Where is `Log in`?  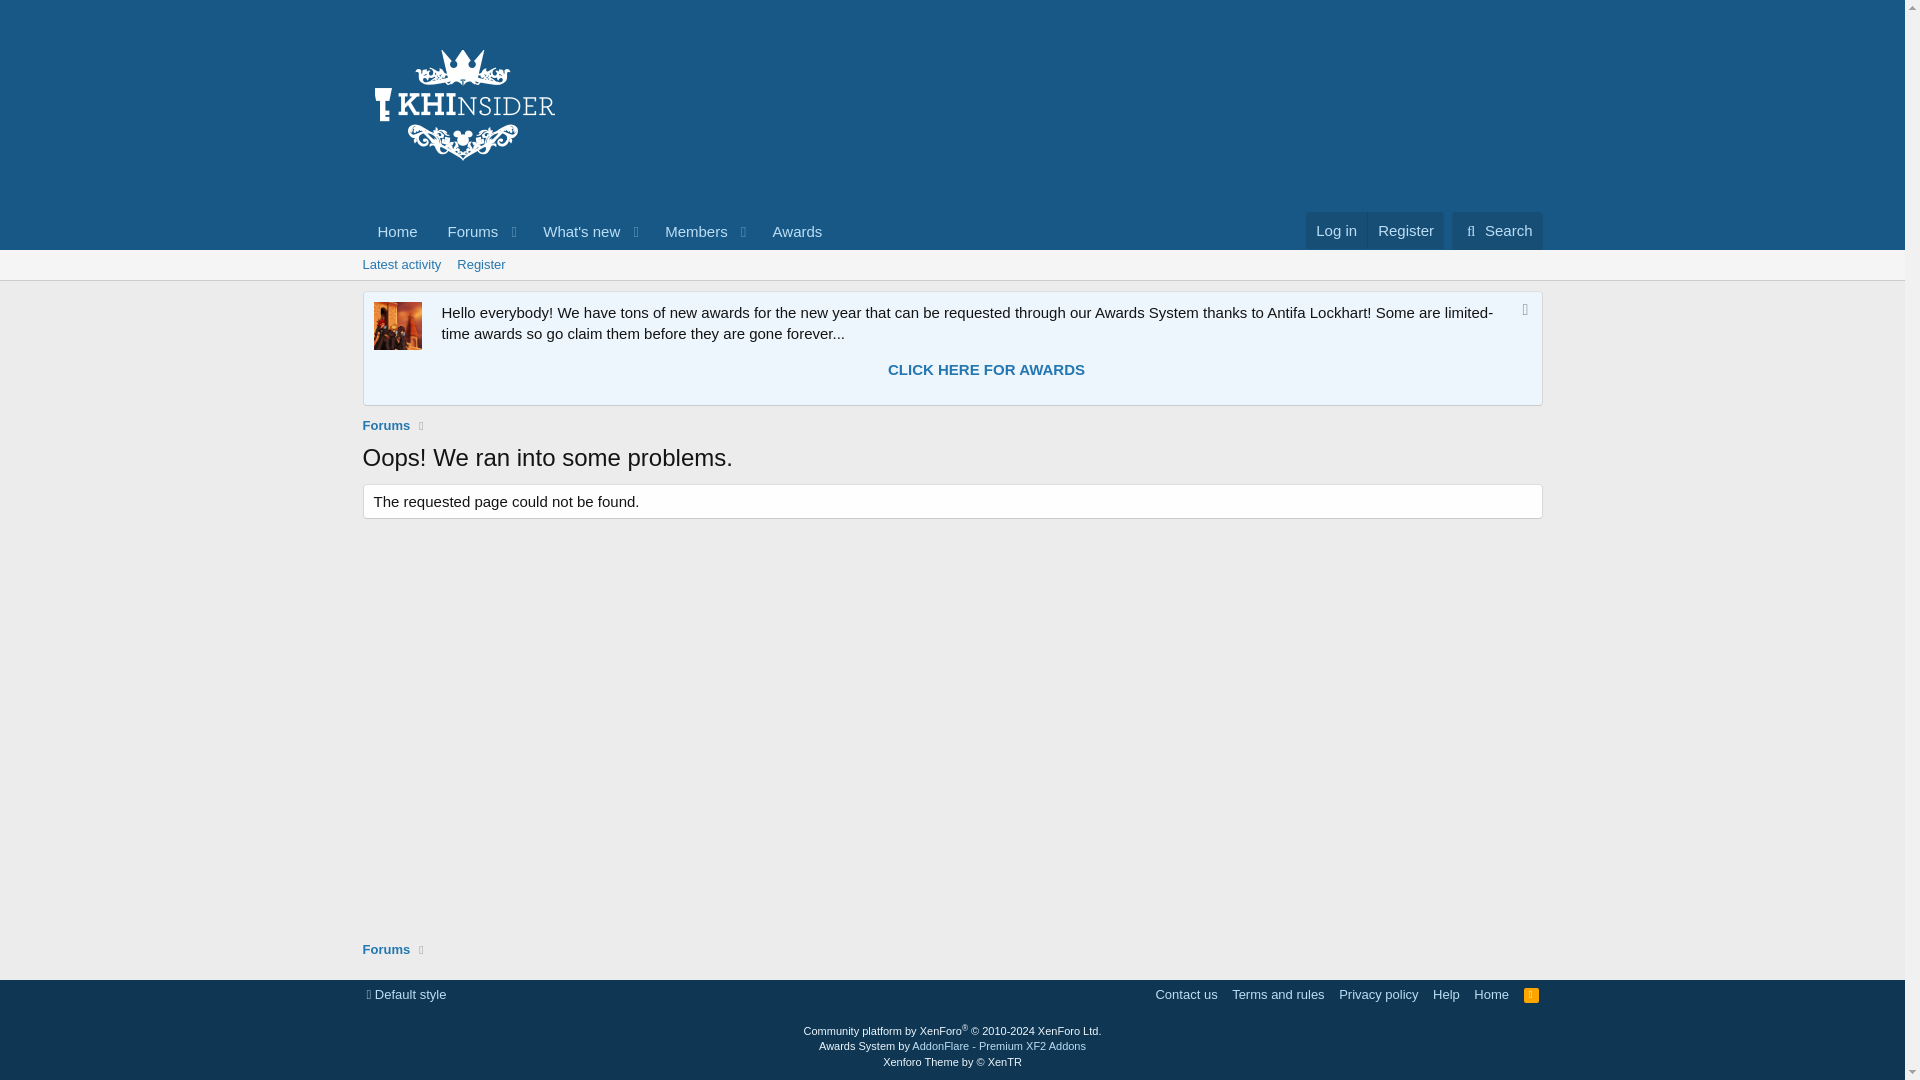 Log in is located at coordinates (1336, 230).